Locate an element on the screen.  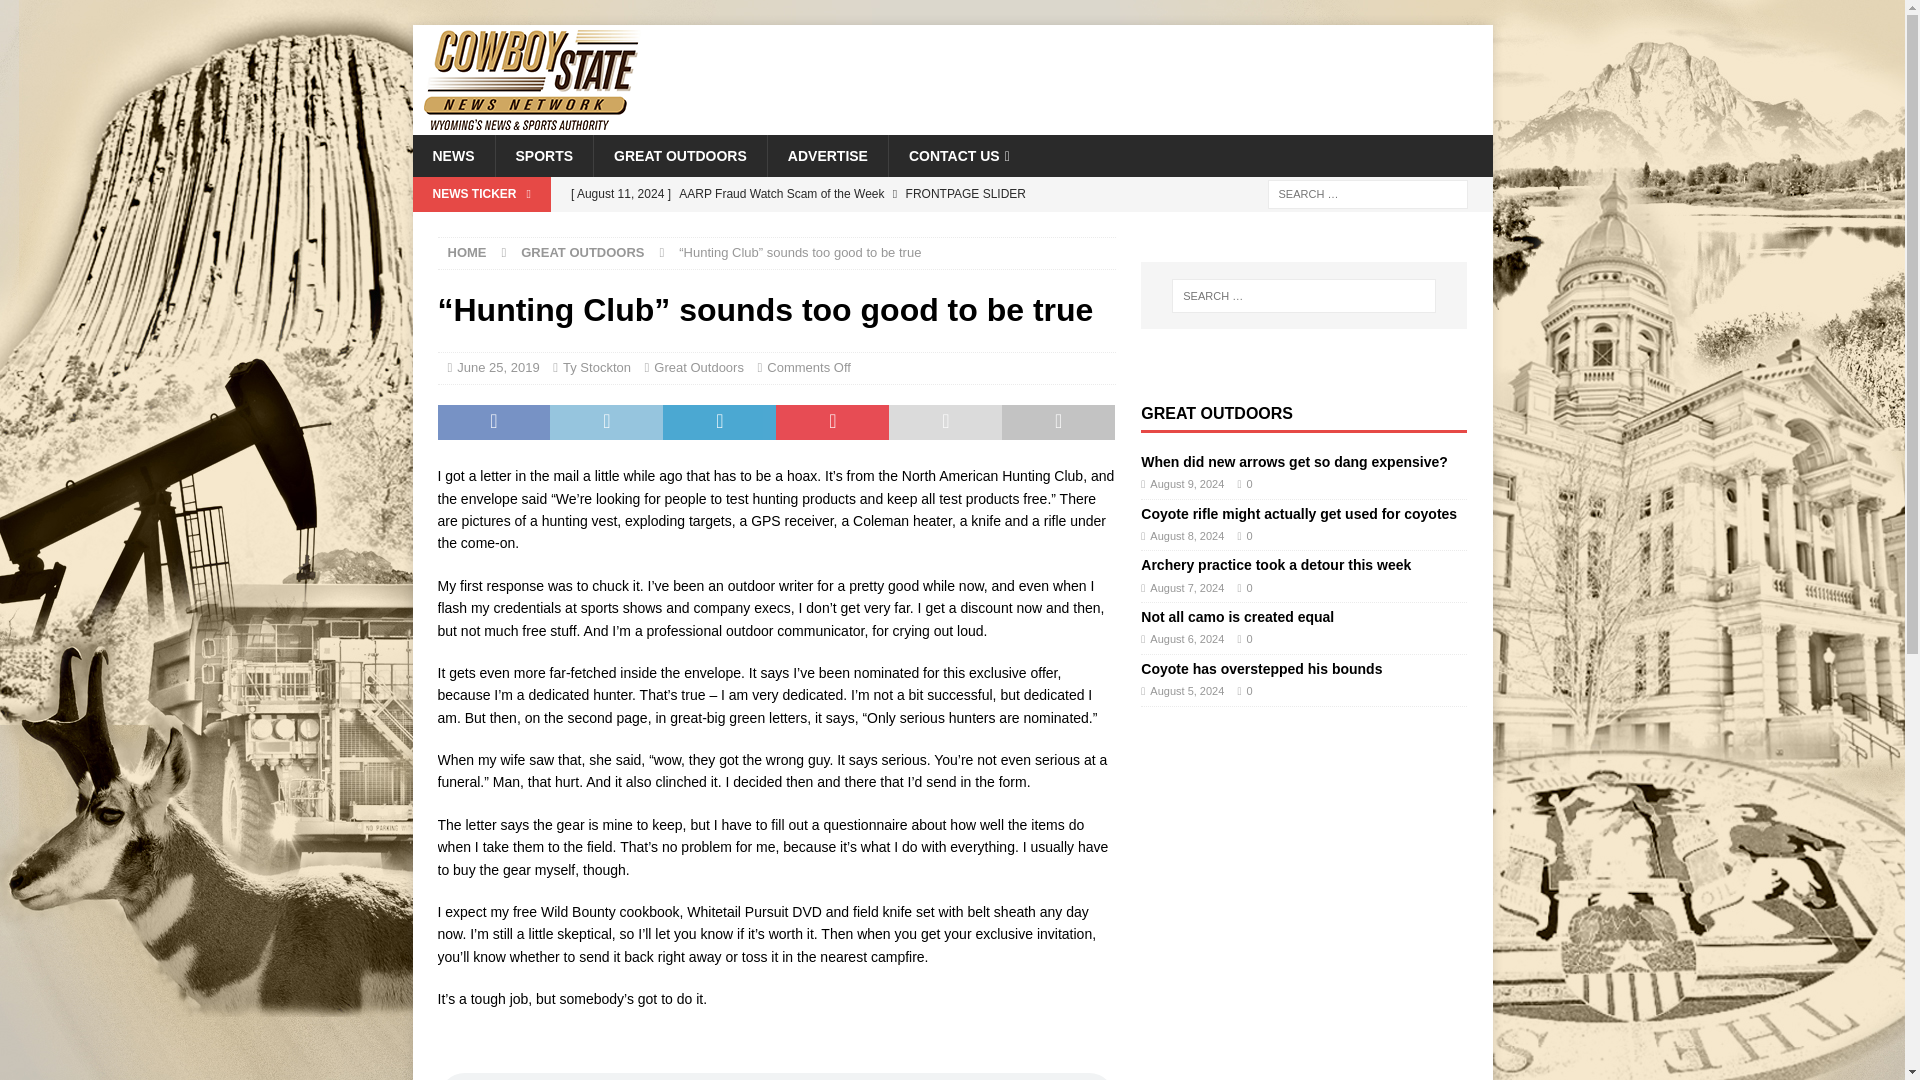
GREAT OUTDOORS is located at coordinates (582, 252).